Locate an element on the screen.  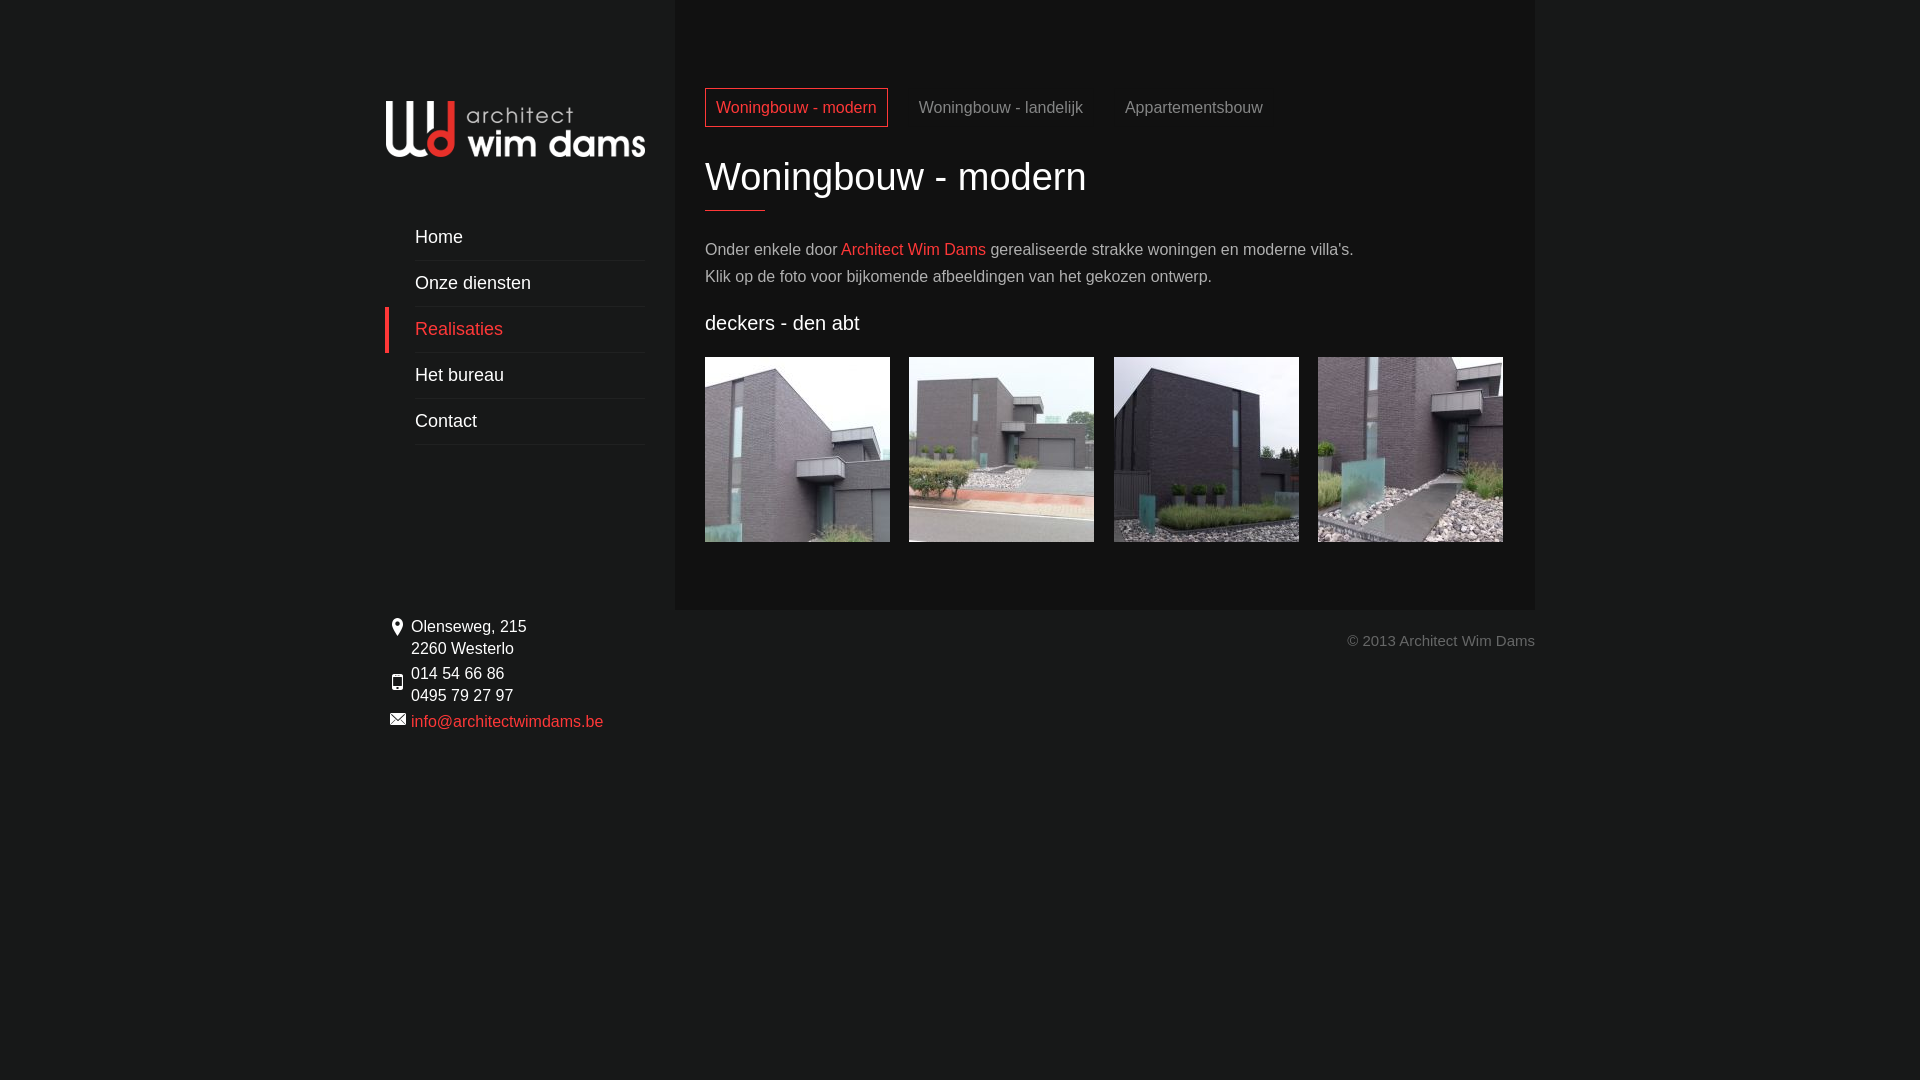
Architect Wim Dams is located at coordinates (914, 250).